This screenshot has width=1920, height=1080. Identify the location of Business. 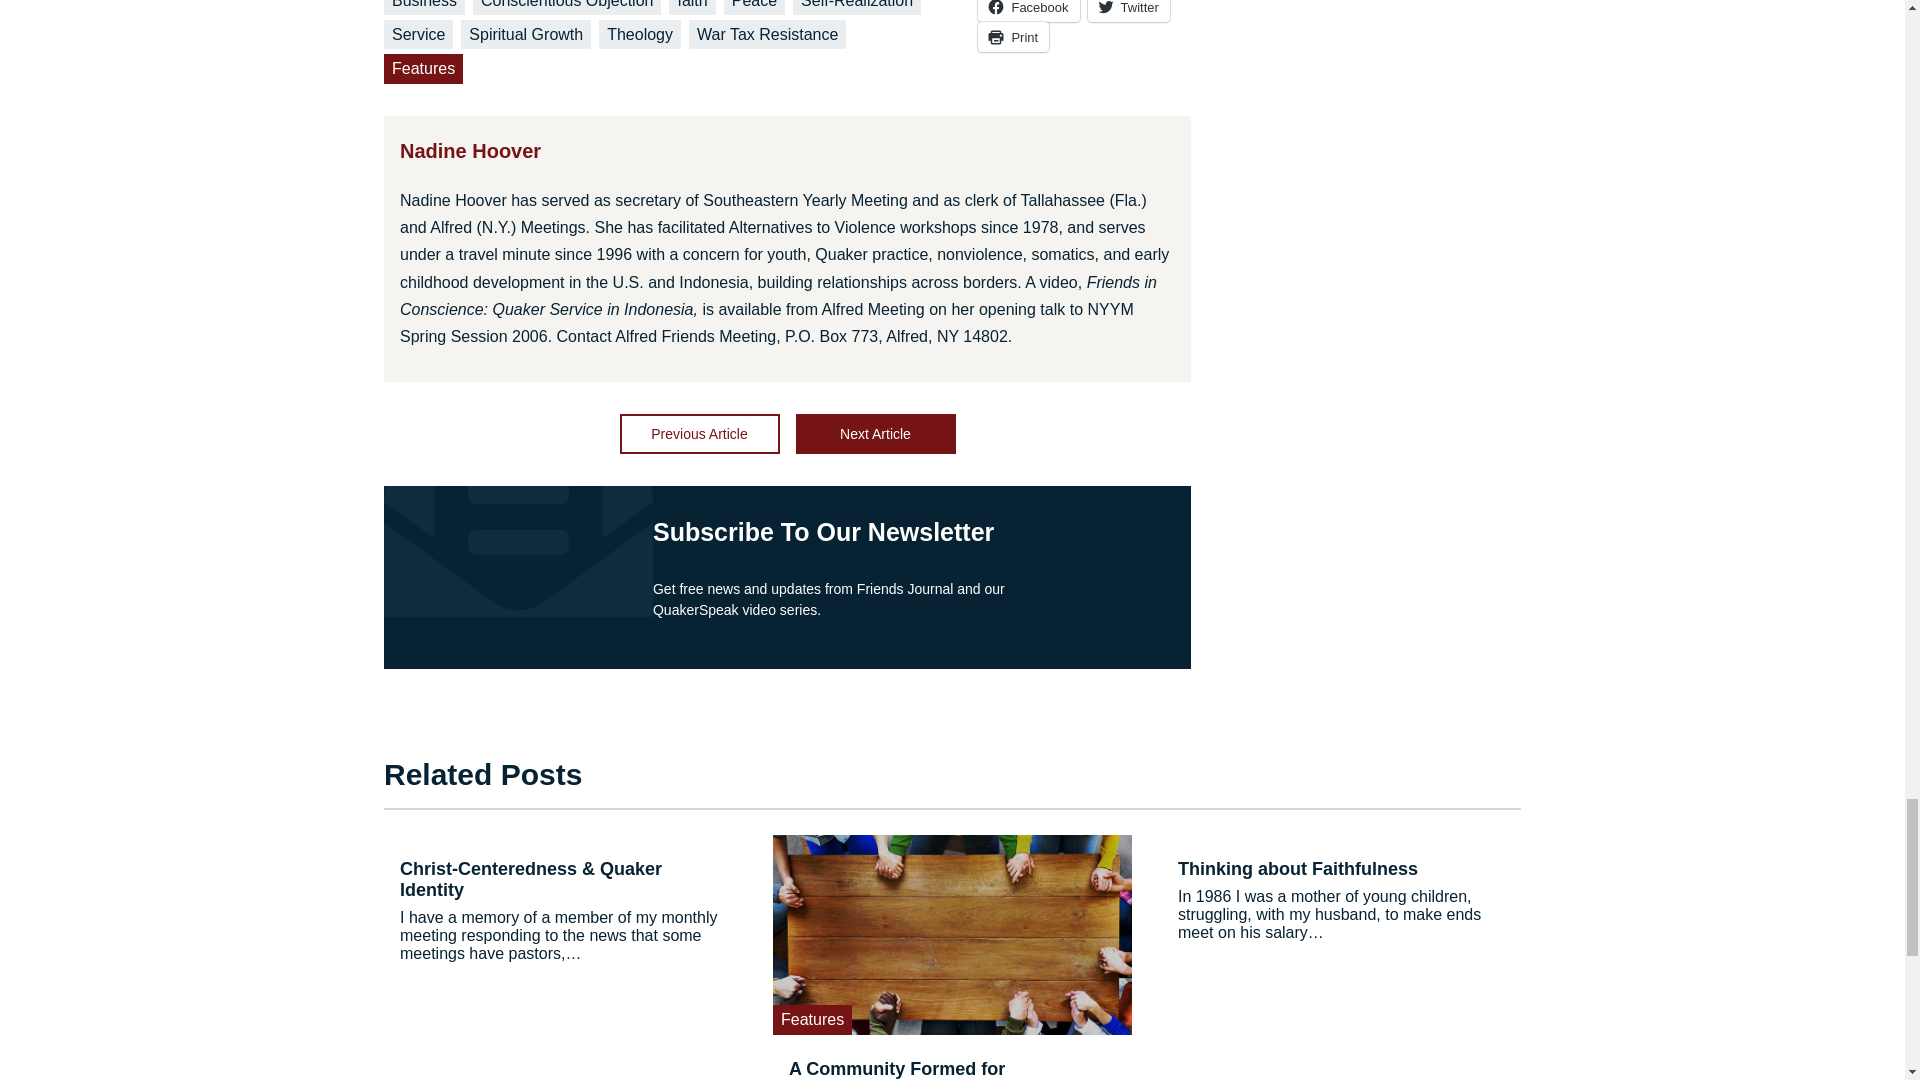
(424, 8).